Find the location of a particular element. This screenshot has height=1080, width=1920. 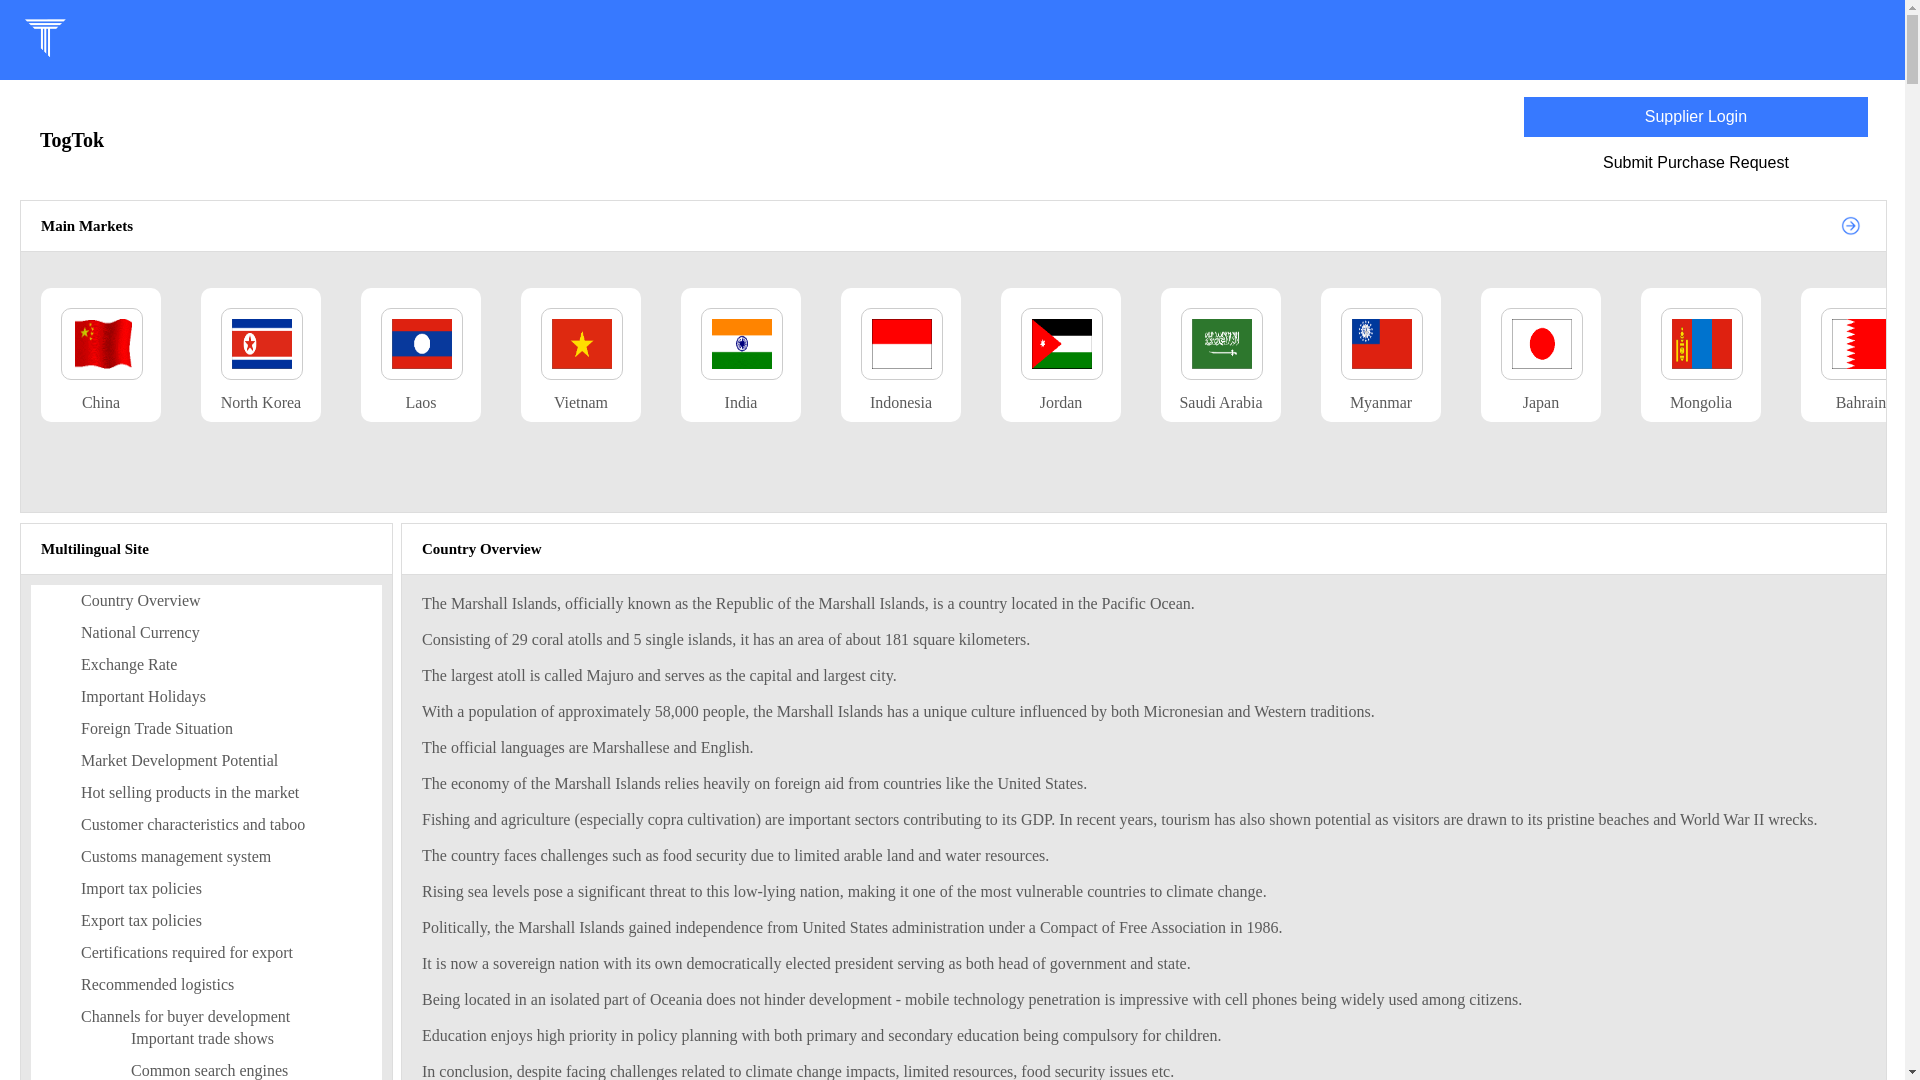

Supplier Login is located at coordinates (1696, 117).